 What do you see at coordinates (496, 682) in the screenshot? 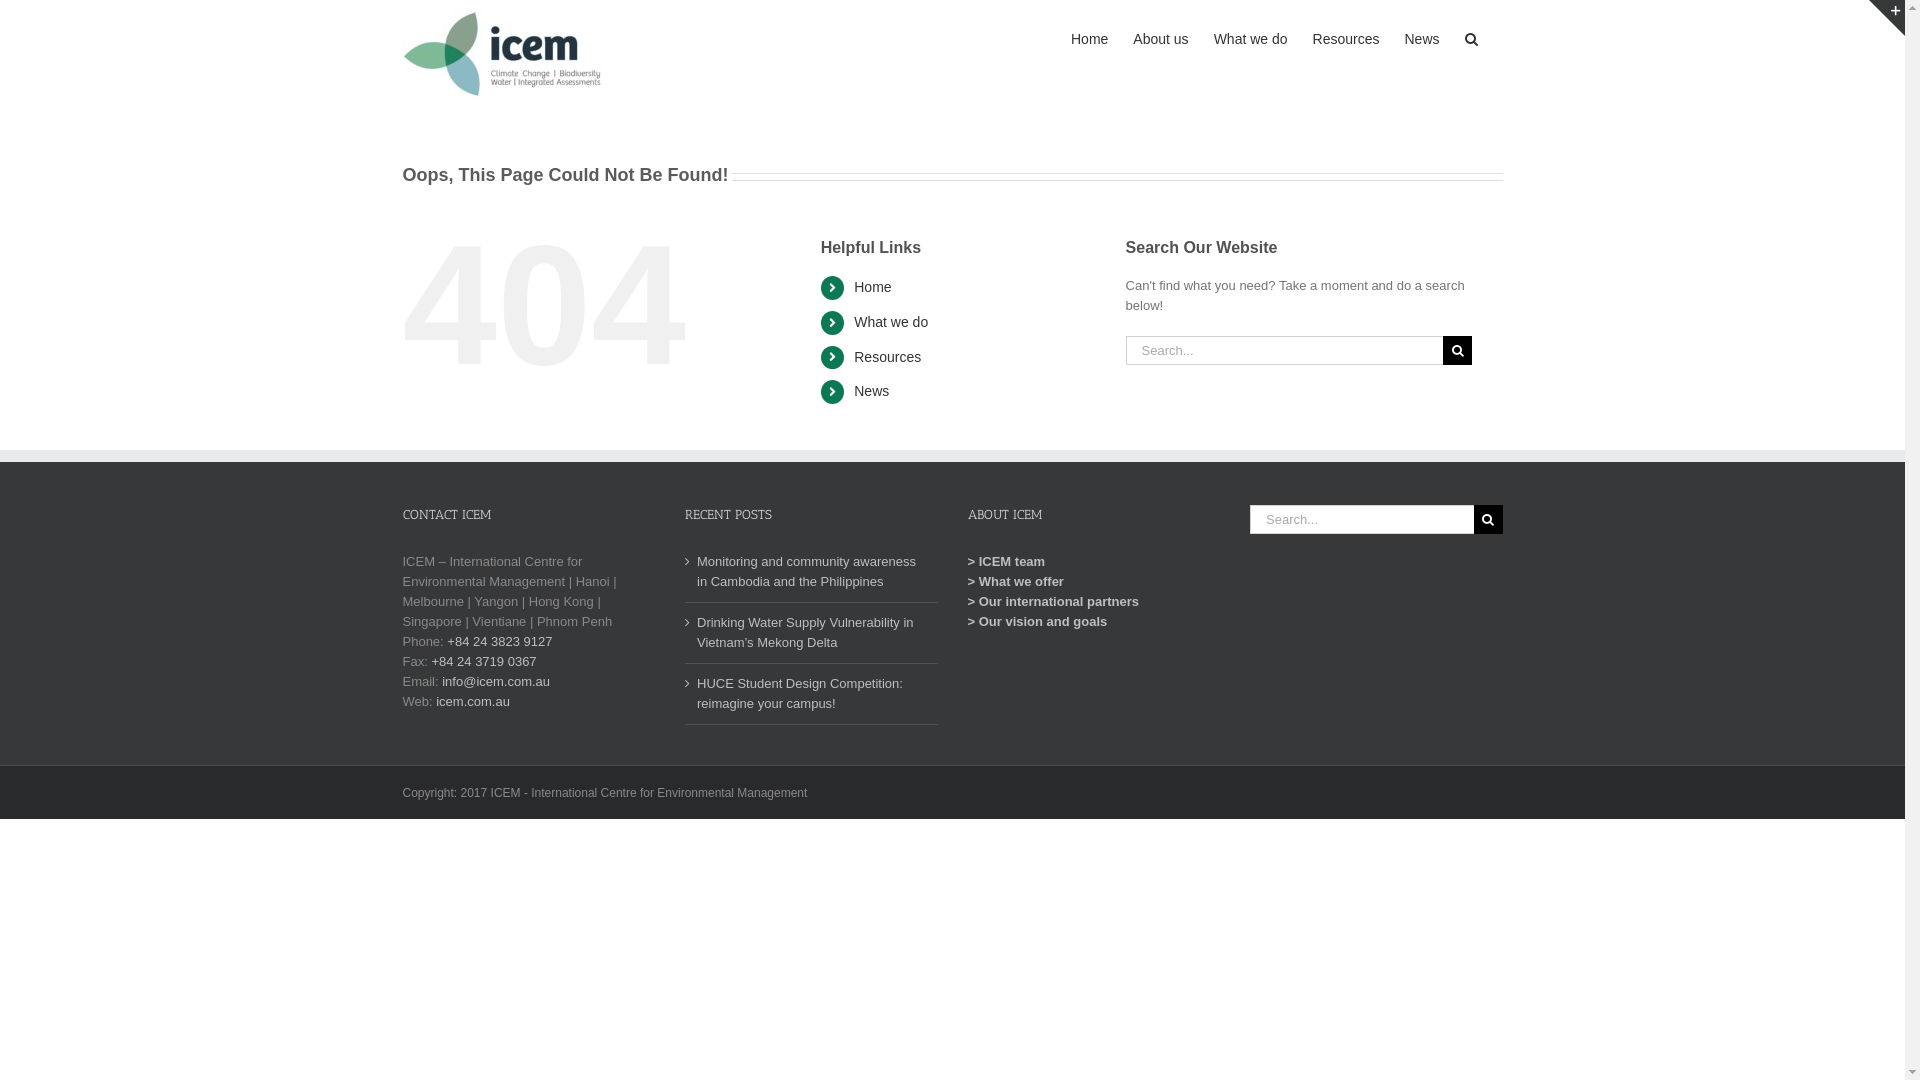
I see `info@icem.com.au` at bounding box center [496, 682].